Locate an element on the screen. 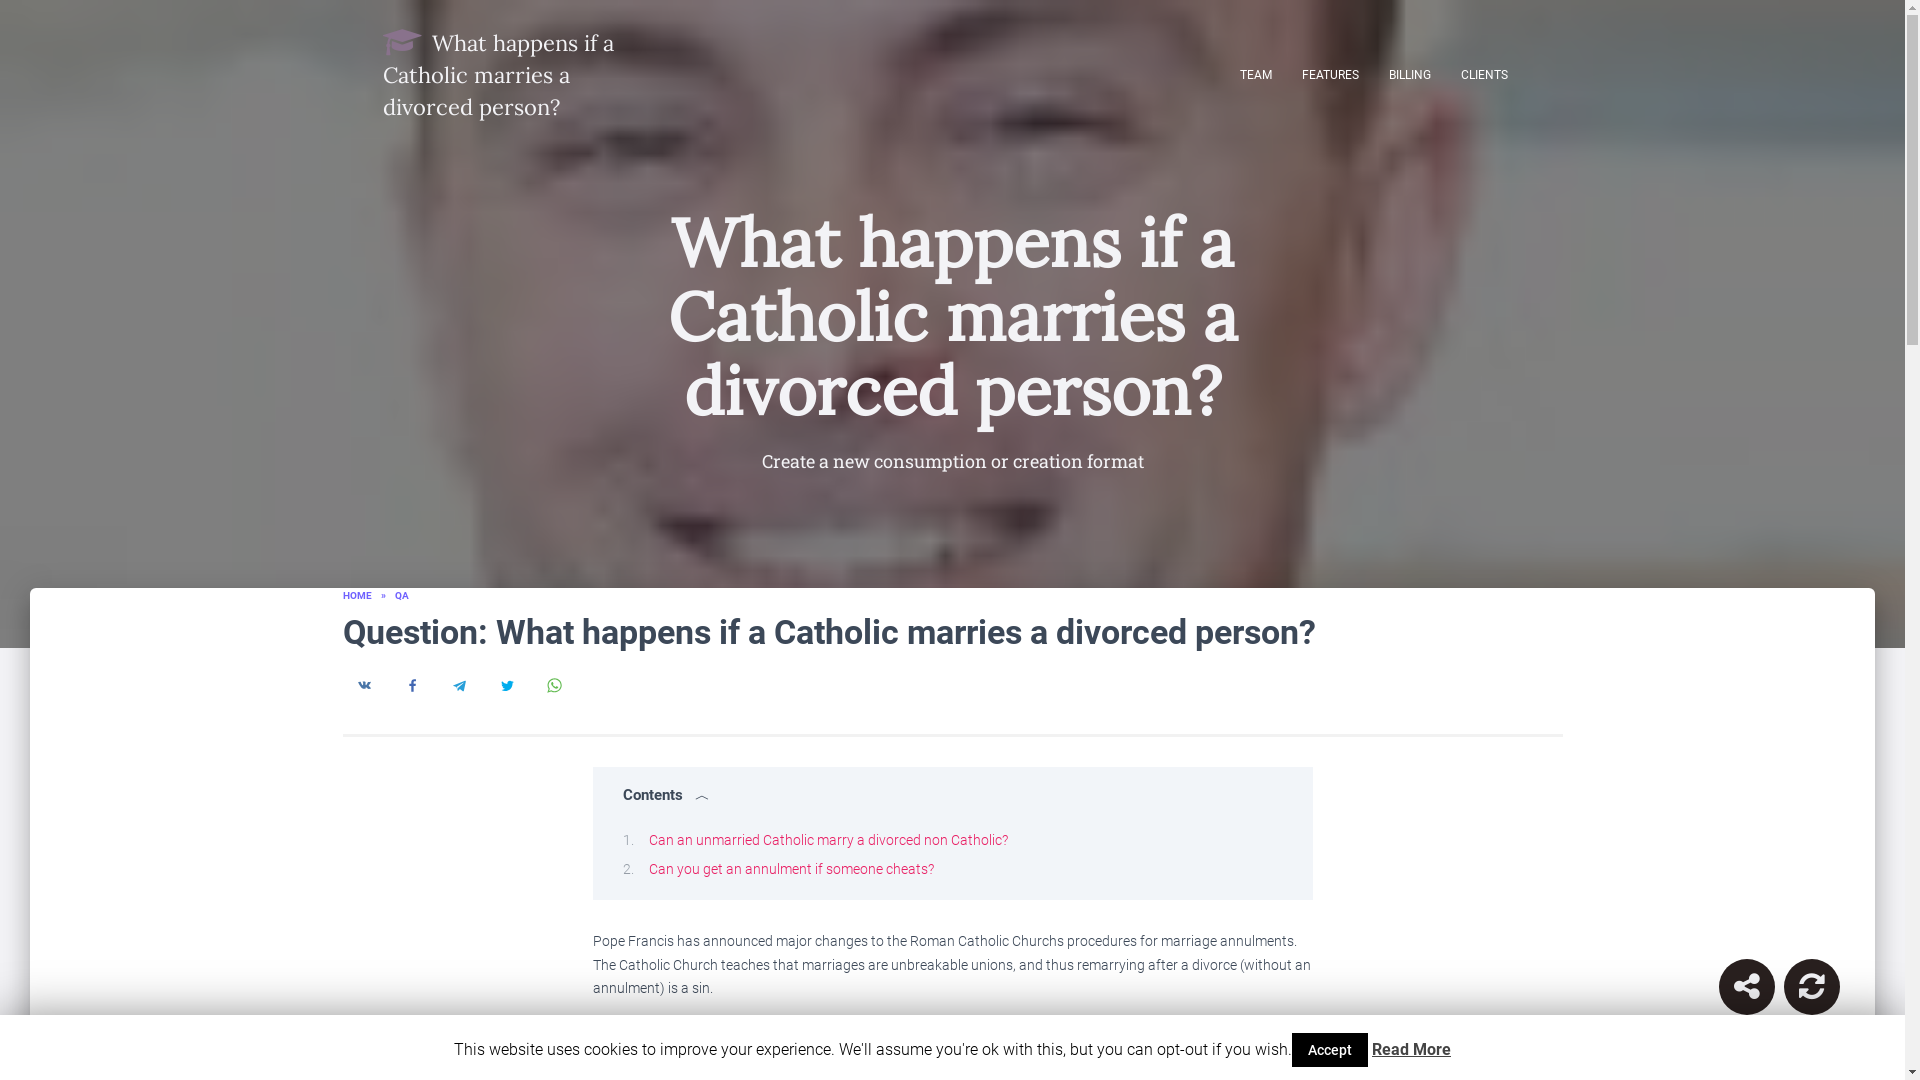  TEAM is located at coordinates (1255, 74).